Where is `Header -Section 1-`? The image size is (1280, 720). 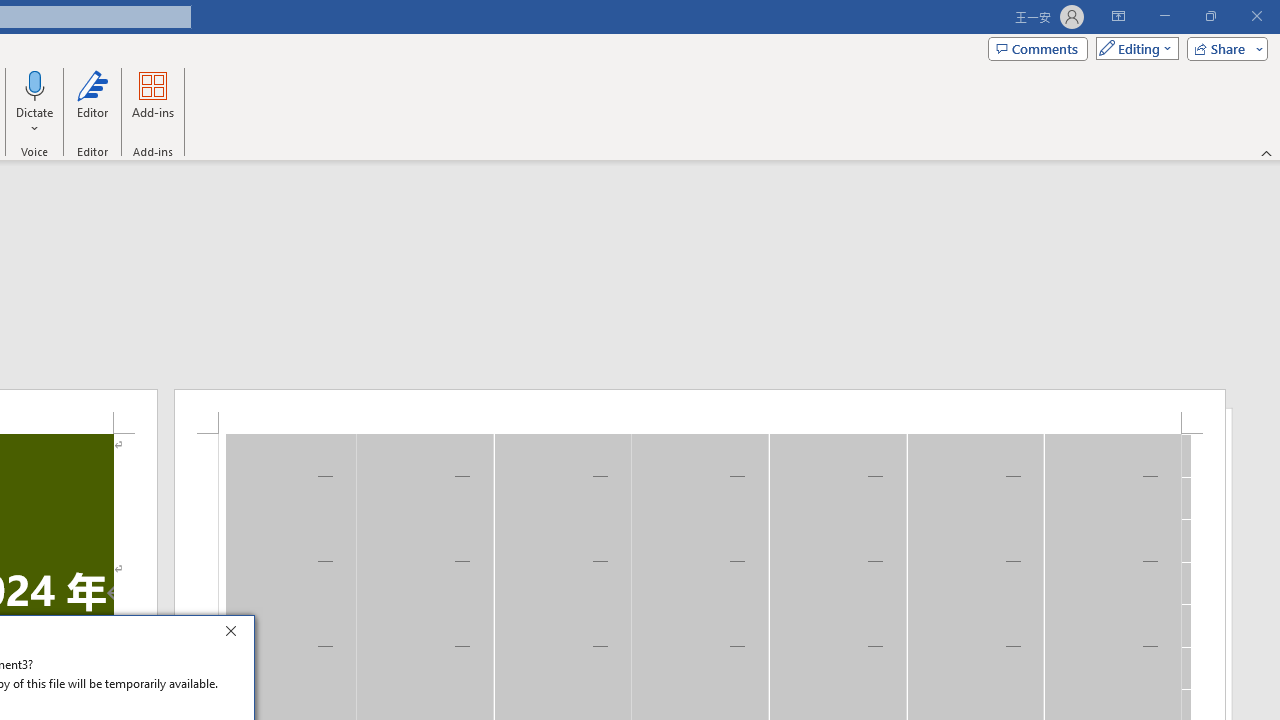
Header -Section 1- is located at coordinates (700, 411).